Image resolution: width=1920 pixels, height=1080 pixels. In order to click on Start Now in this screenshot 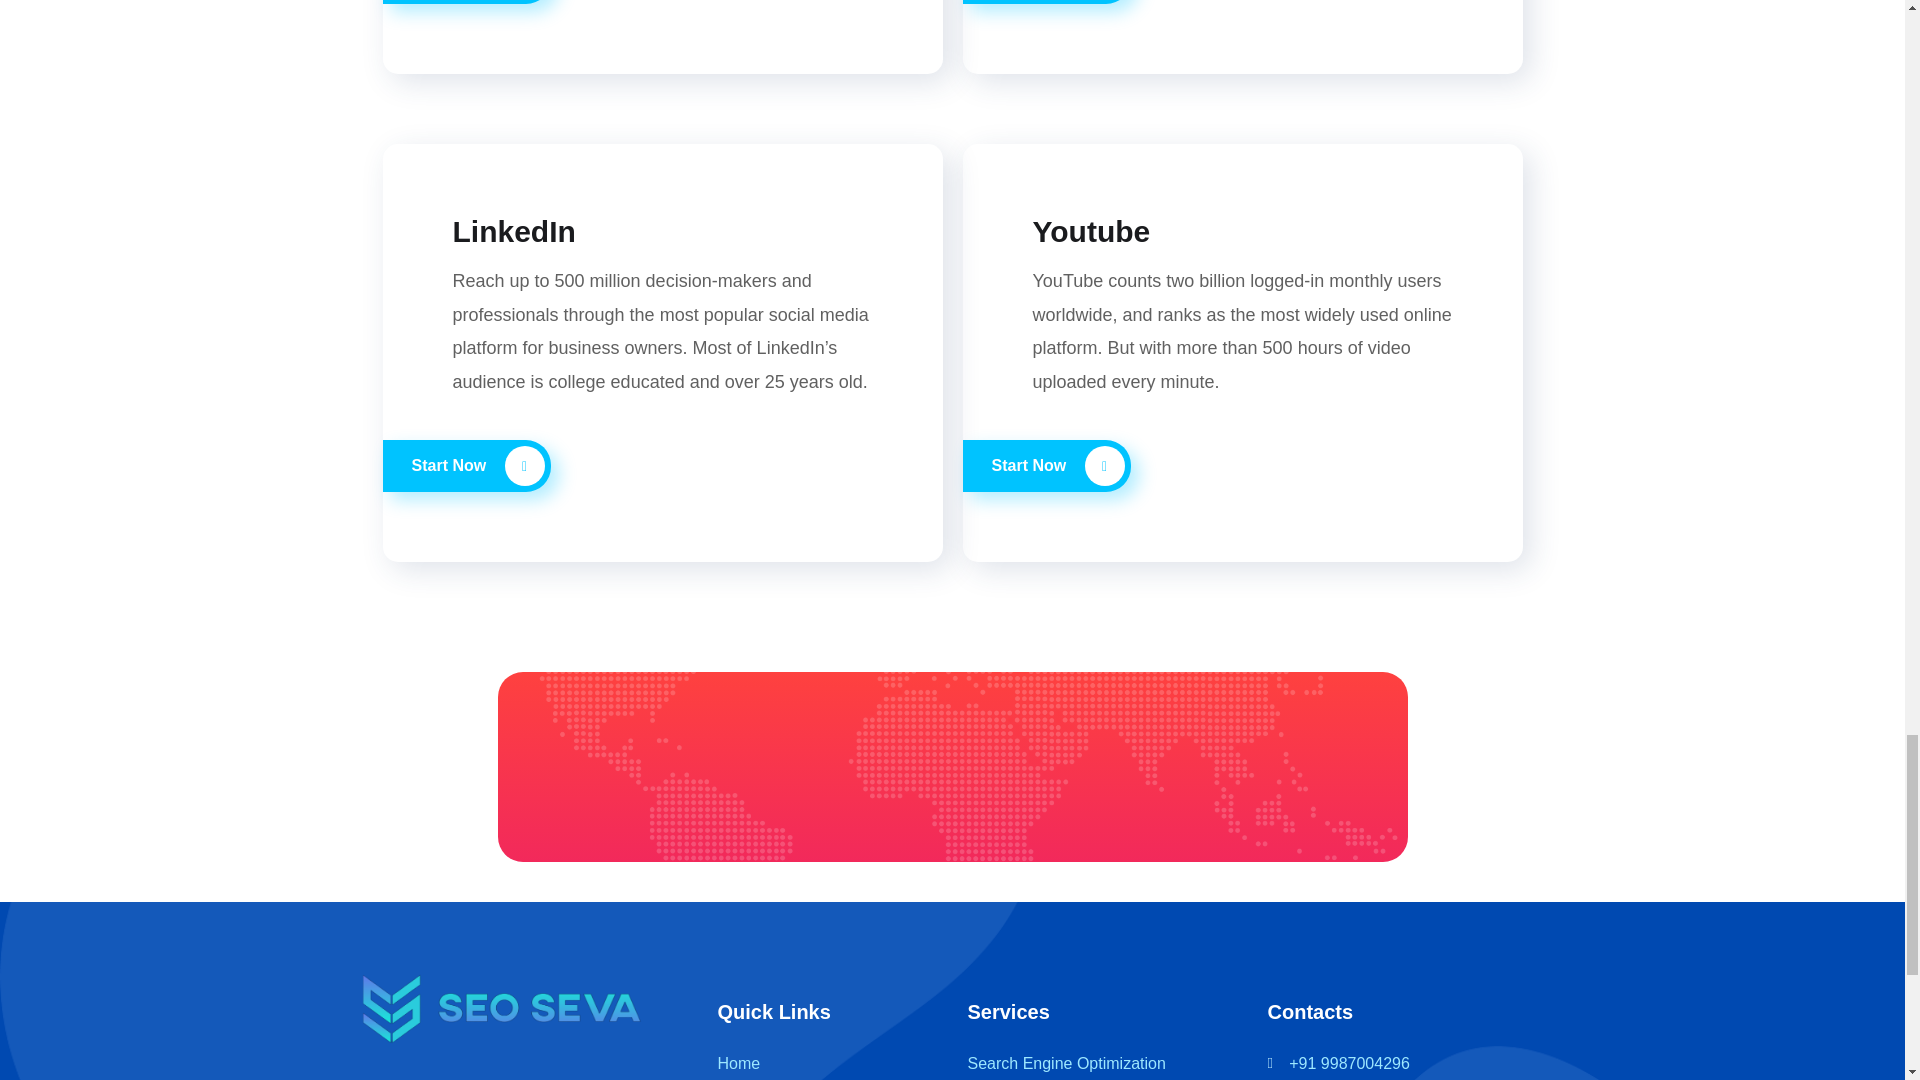, I will do `click(1046, 466)`.